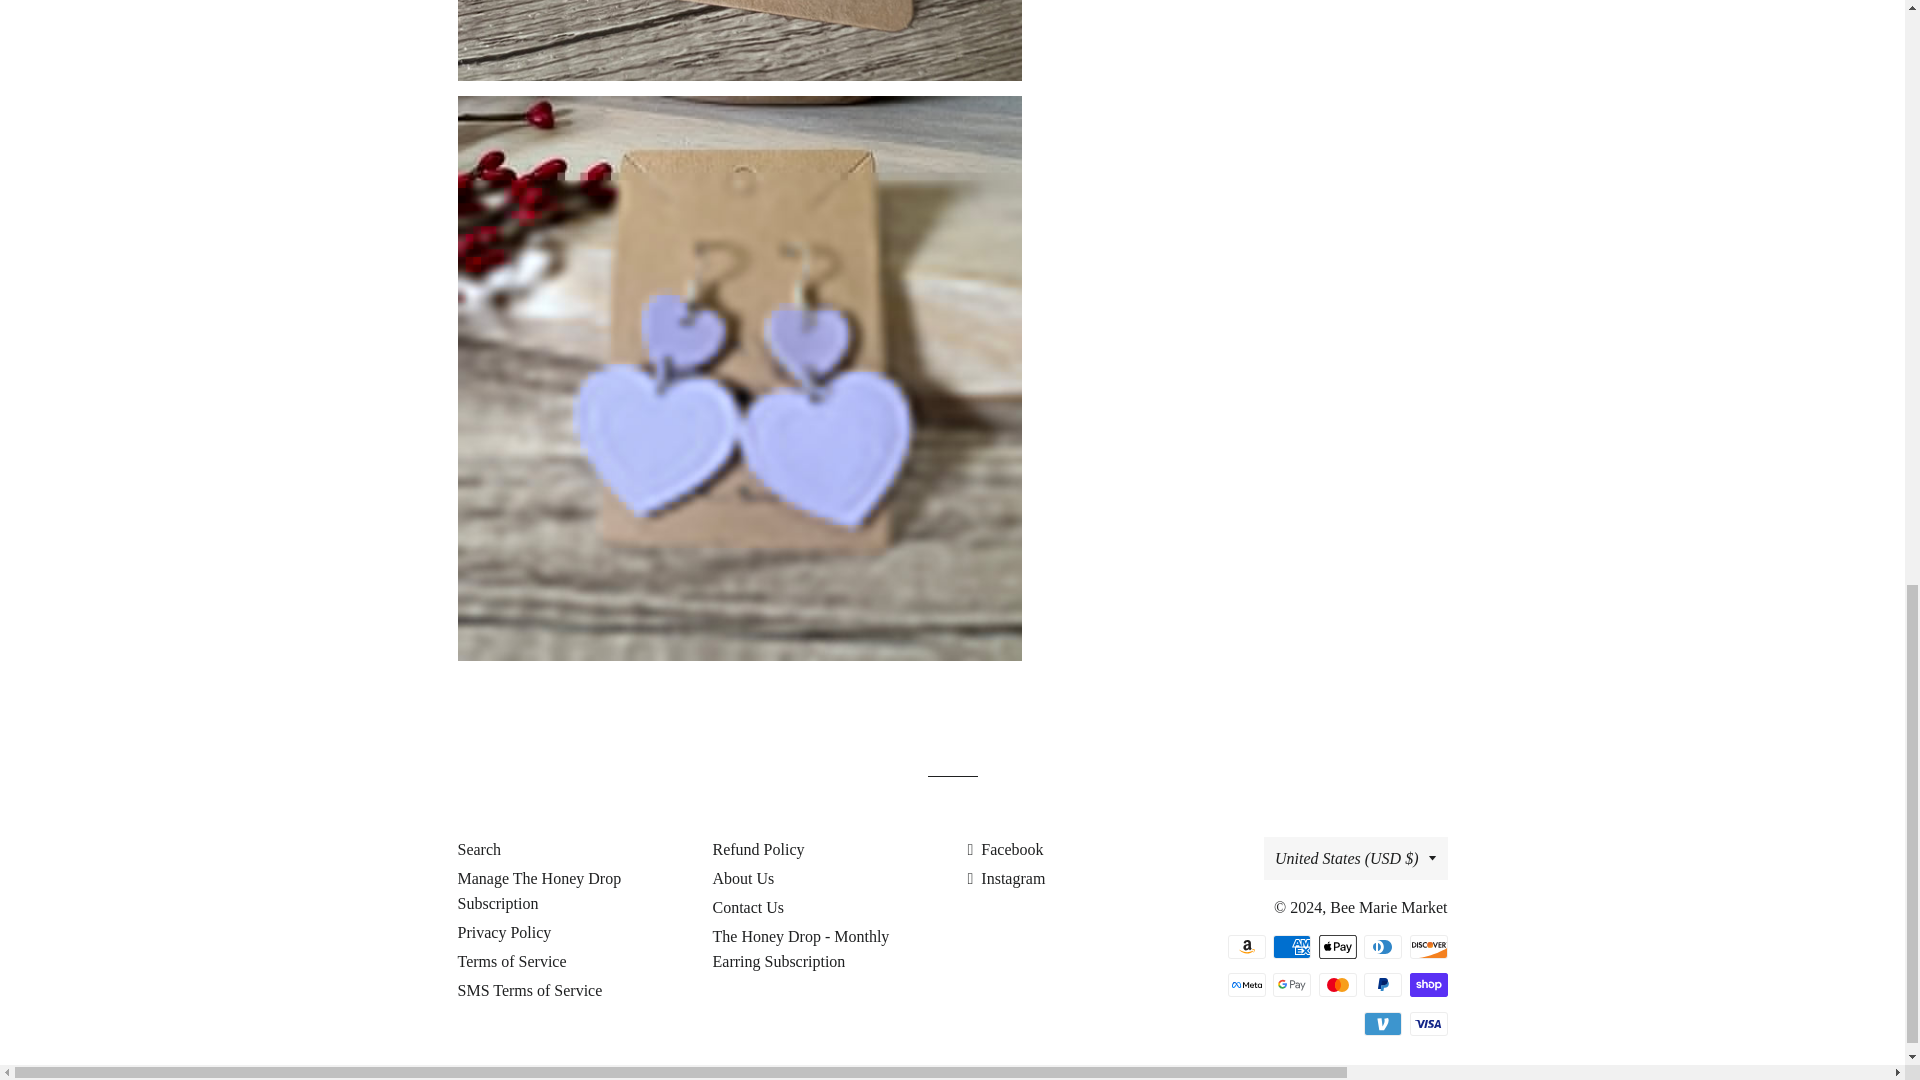 This screenshot has height=1080, width=1920. Describe the element at coordinates (1246, 984) in the screenshot. I see `Meta Pay` at that location.